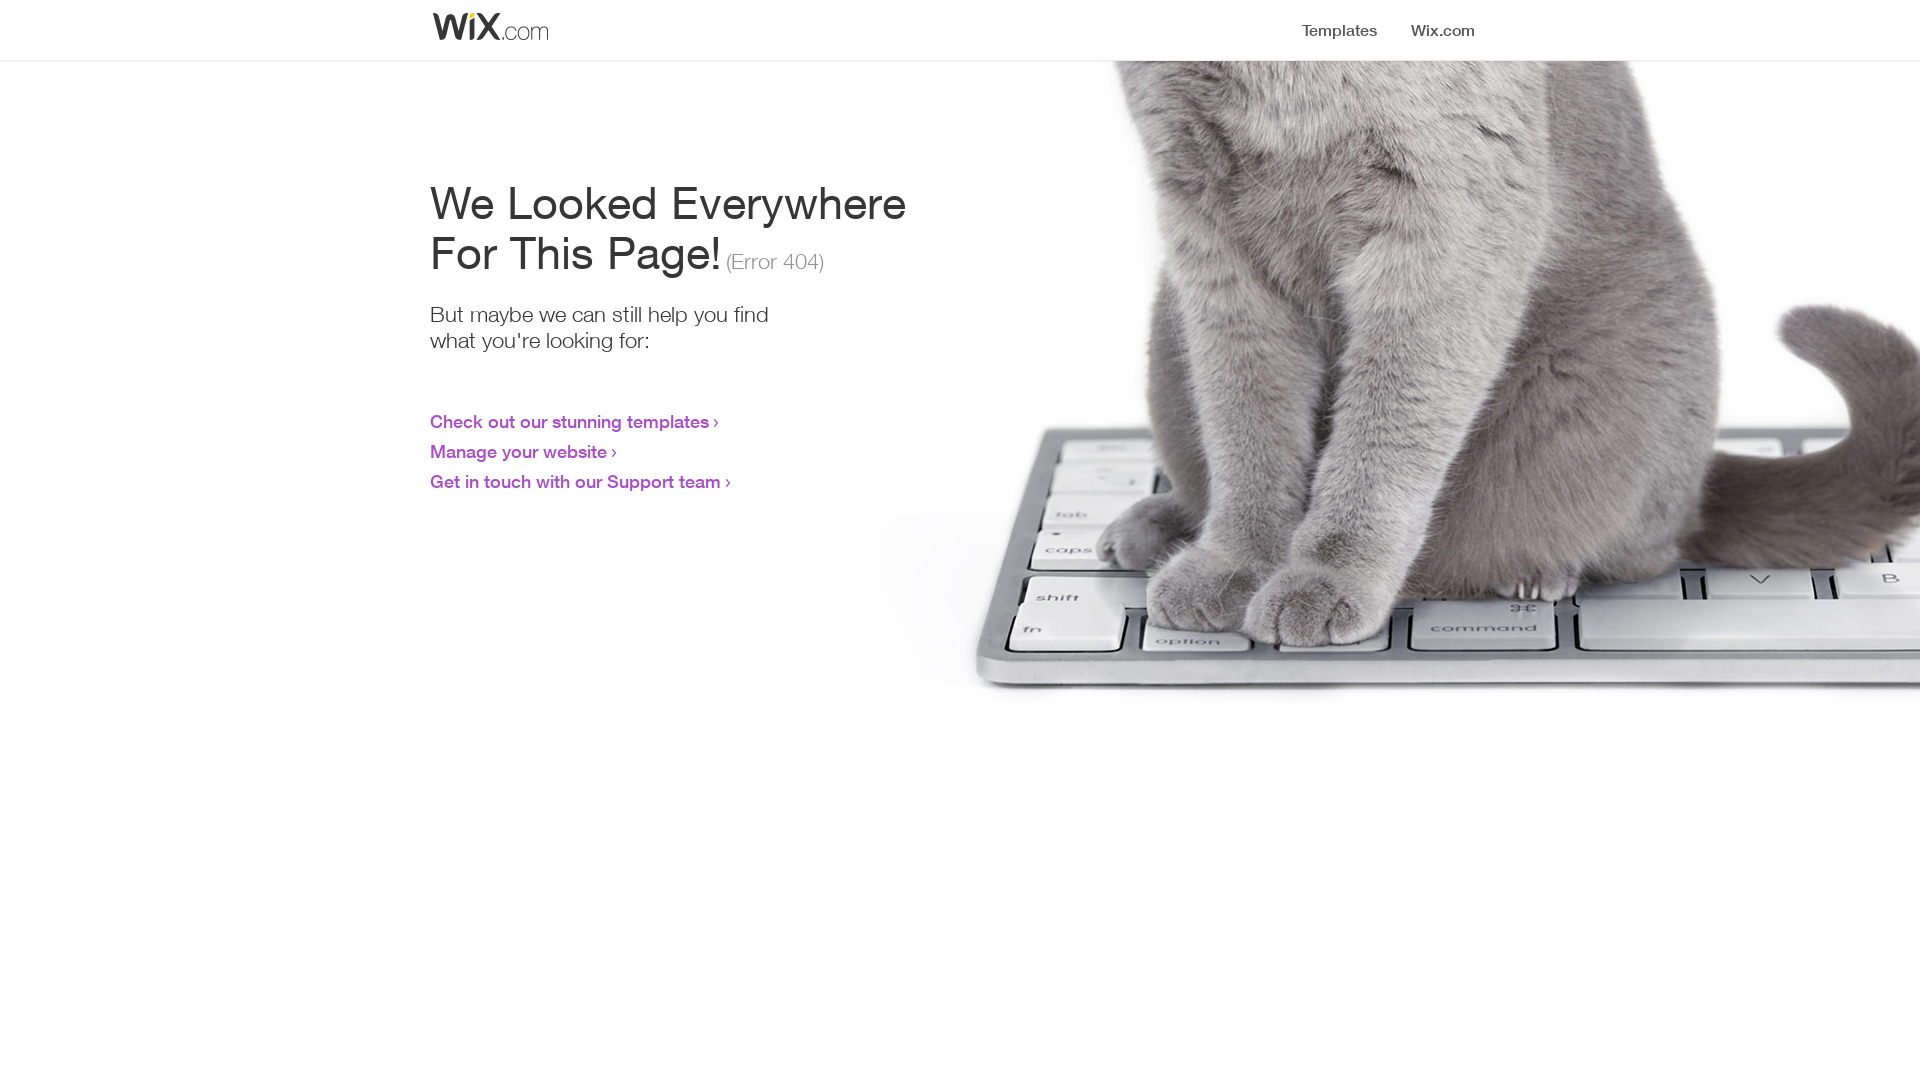 The height and width of the screenshot is (1080, 1920). I want to click on Manage your website, so click(518, 451).